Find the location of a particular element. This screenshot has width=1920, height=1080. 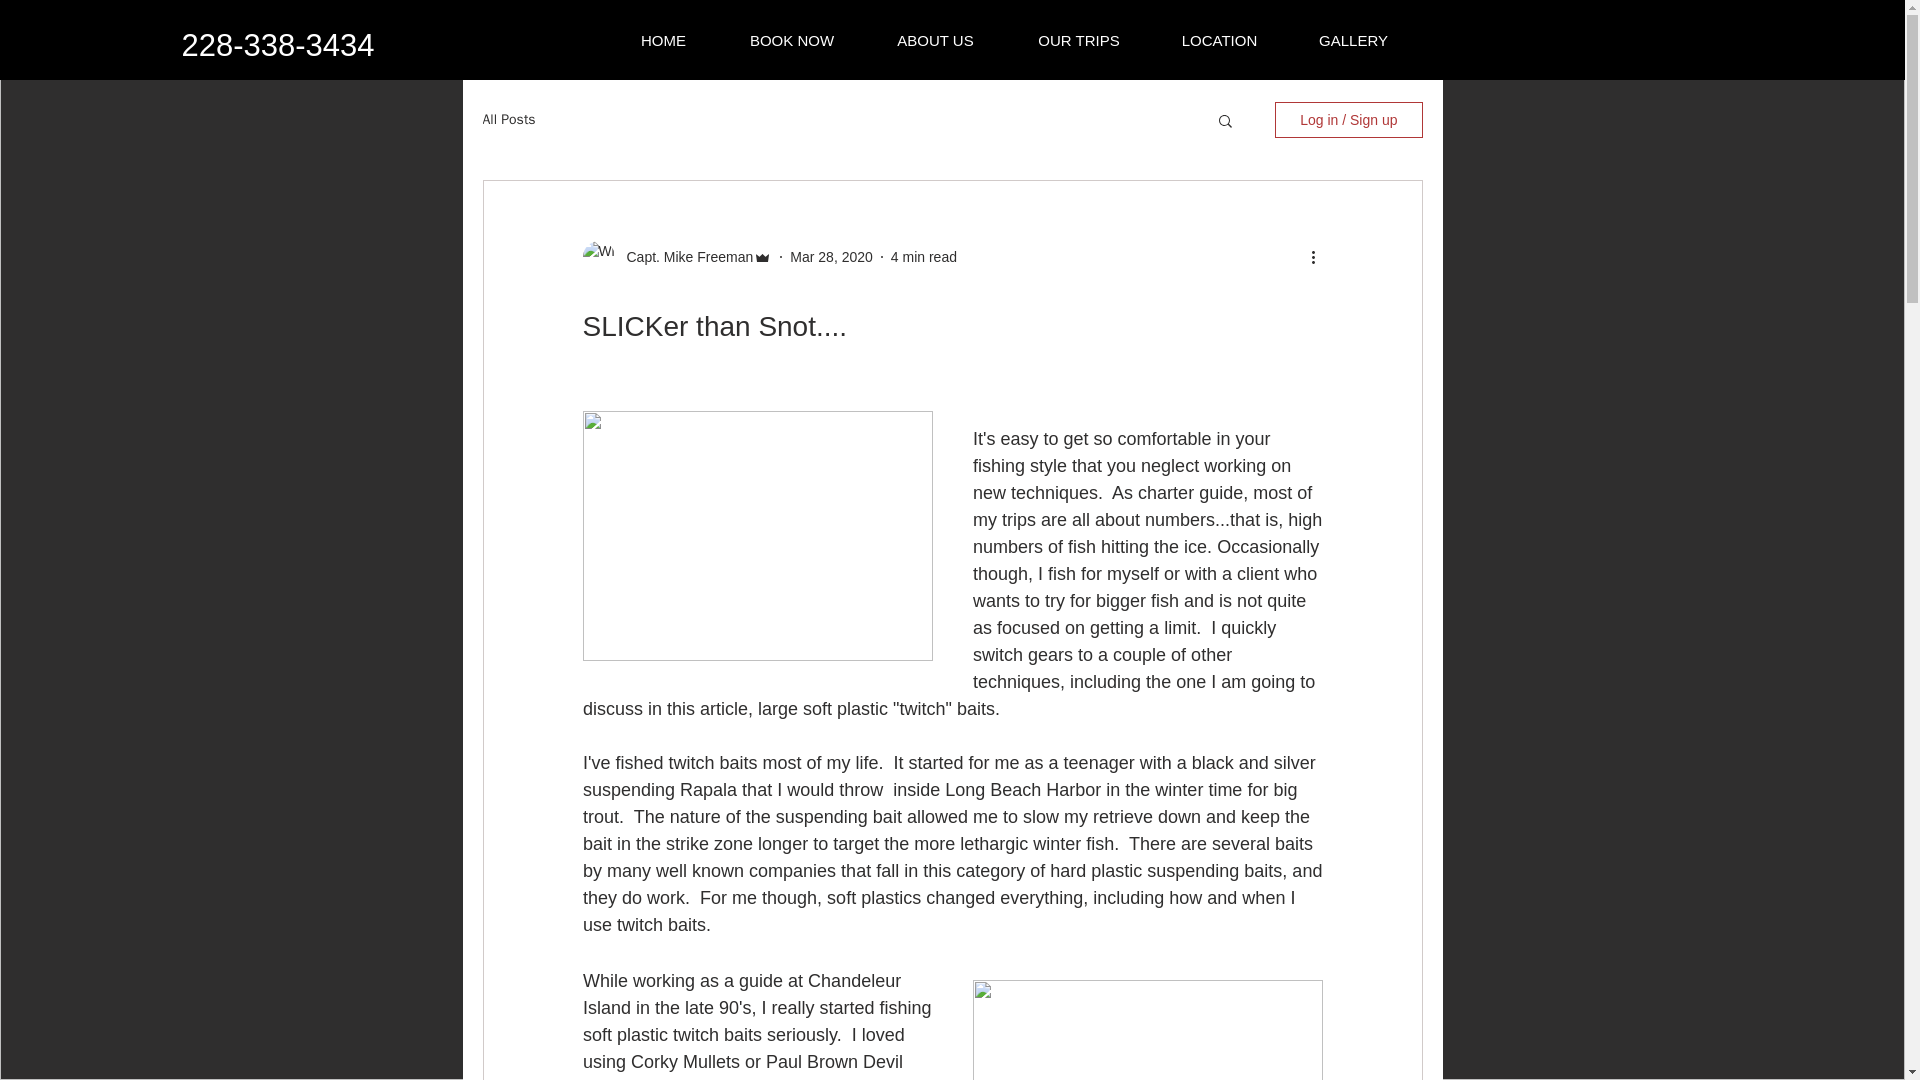

Capt. Mike Freeman is located at coordinates (683, 256).